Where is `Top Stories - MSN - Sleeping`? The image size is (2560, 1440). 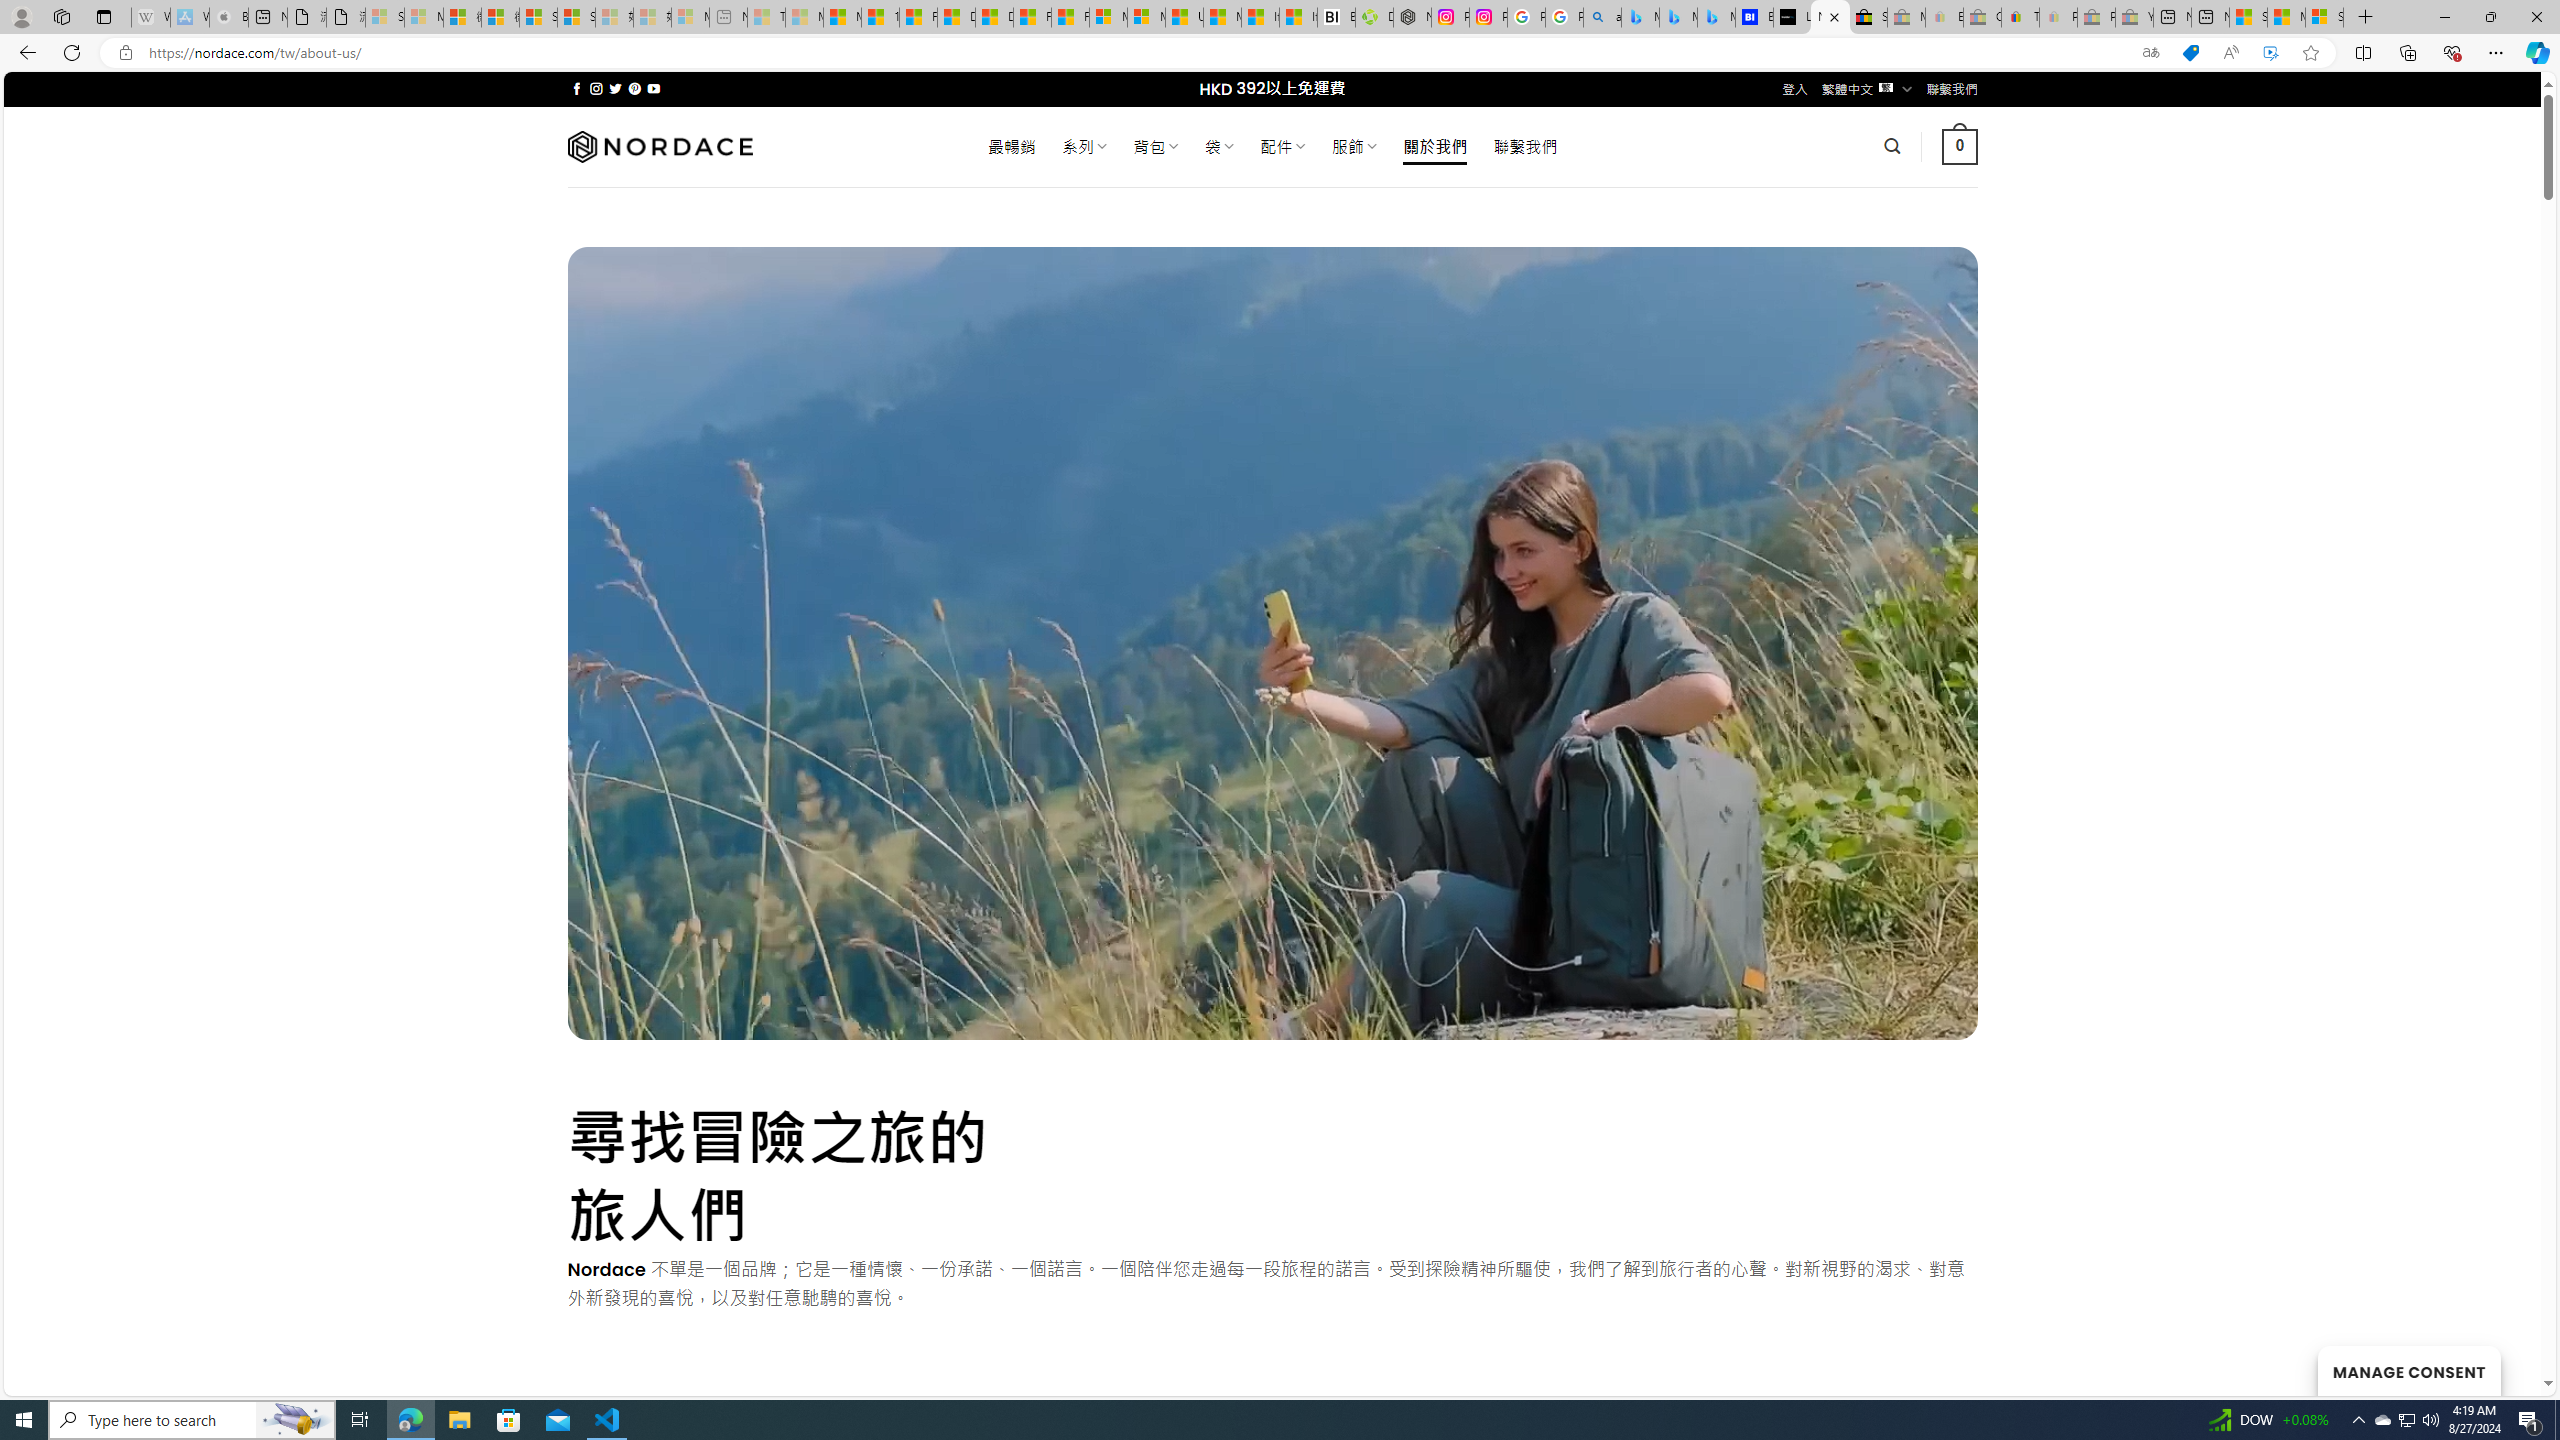
Top Stories - MSN - Sleeping is located at coordinates (766, 17).